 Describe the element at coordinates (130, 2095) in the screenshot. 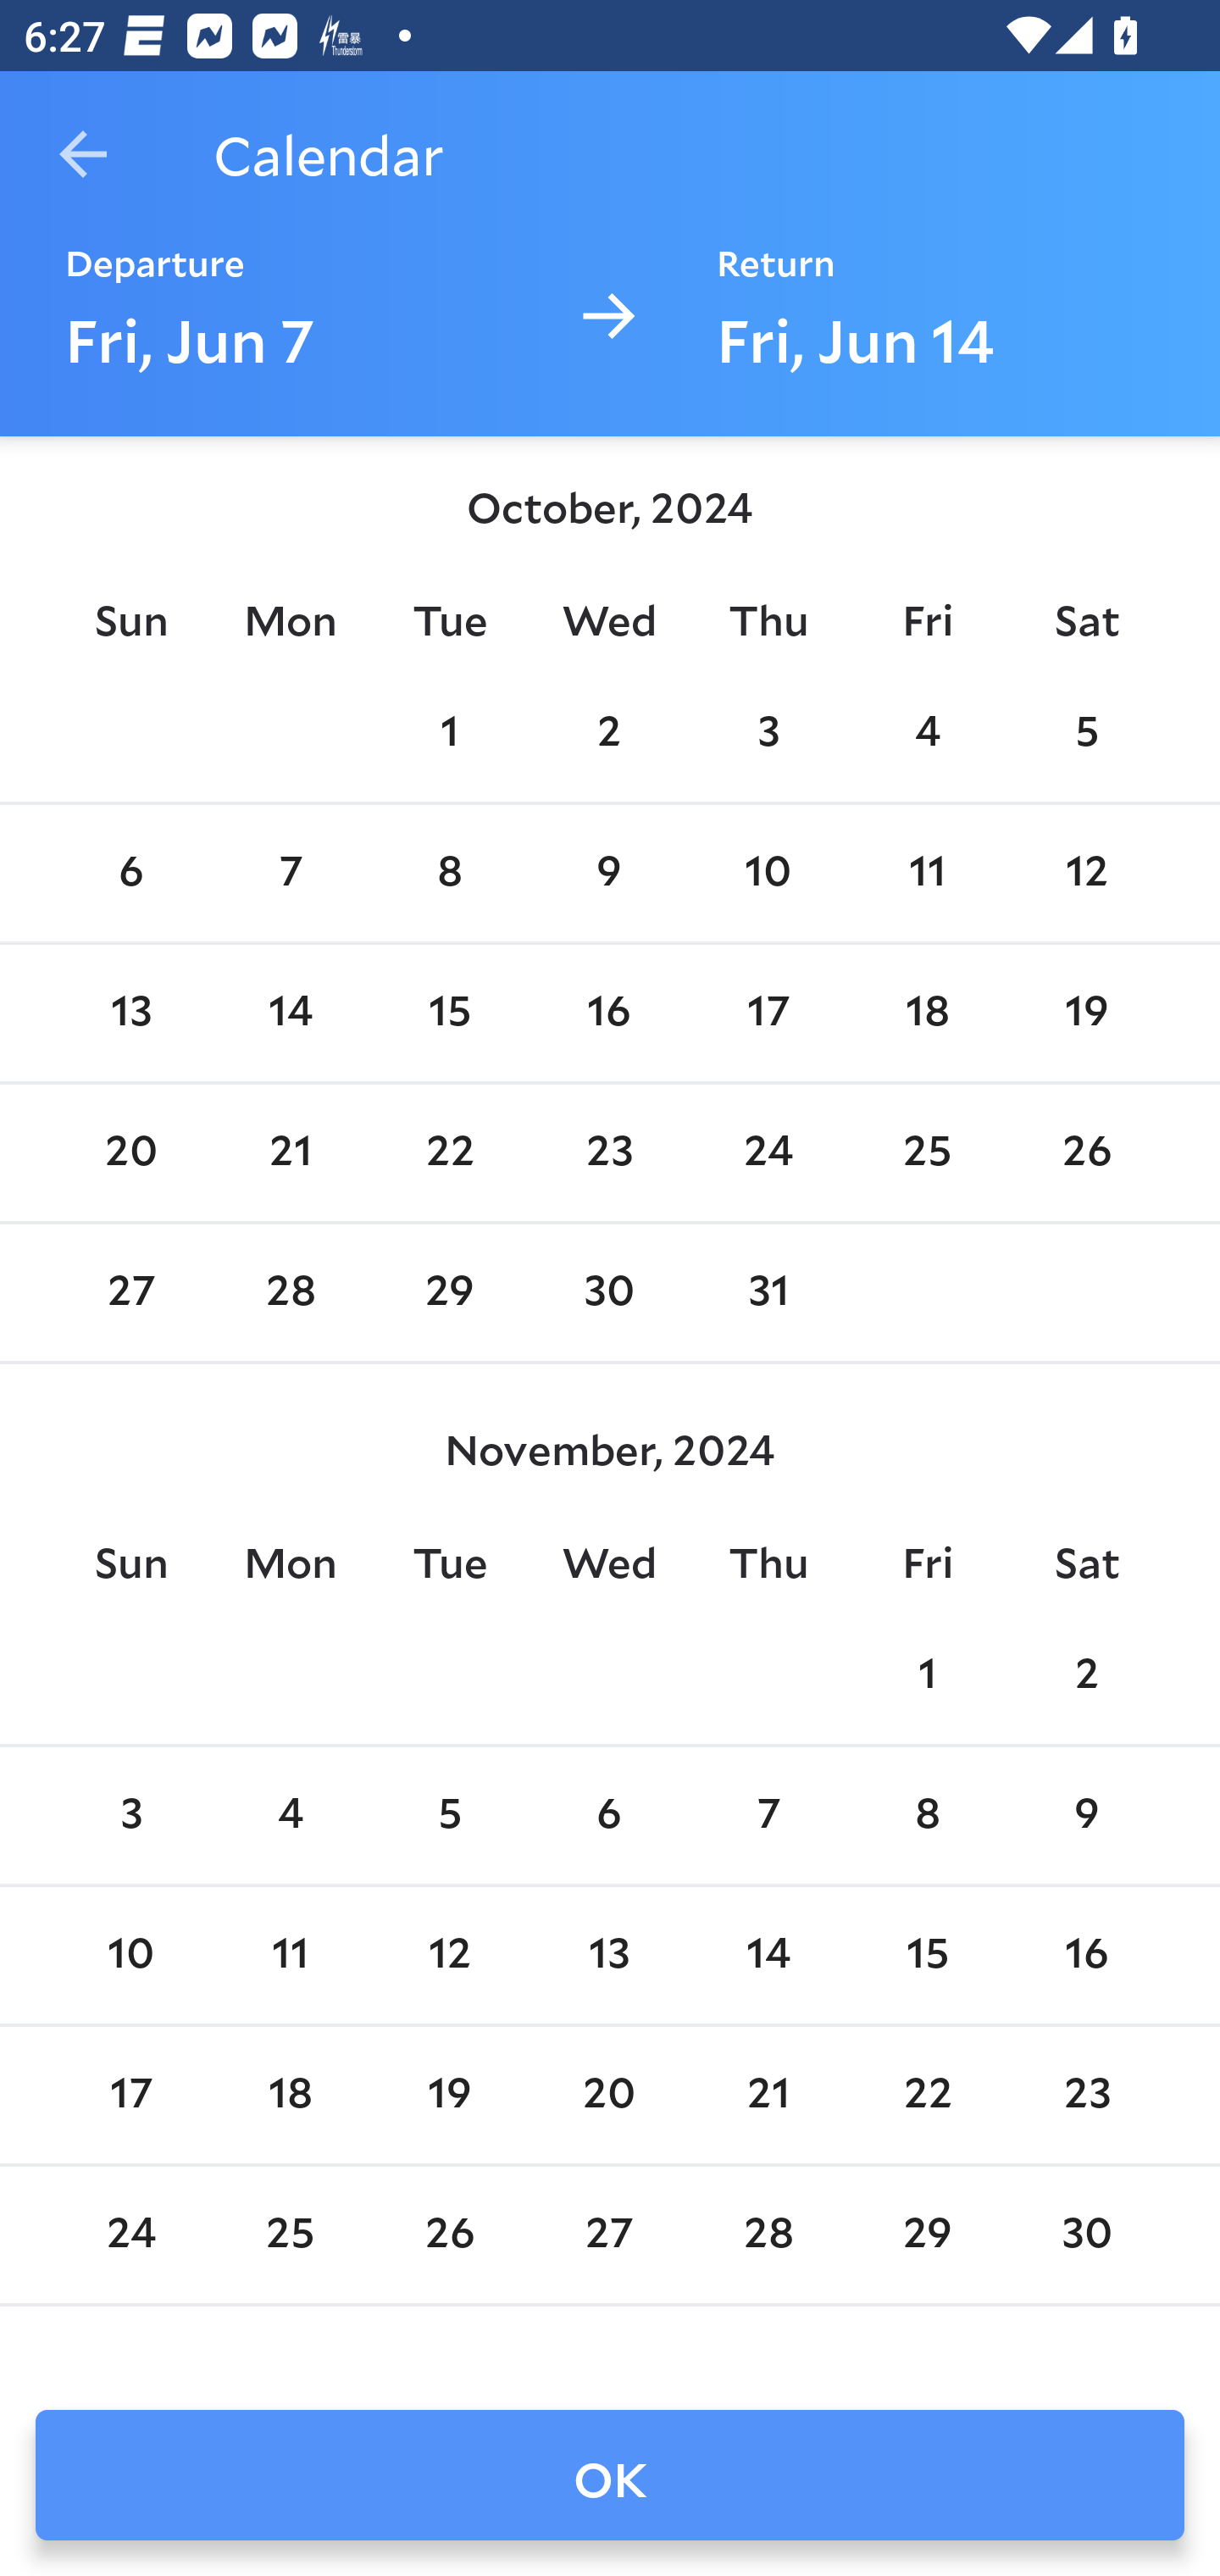

I see `17` at that location.